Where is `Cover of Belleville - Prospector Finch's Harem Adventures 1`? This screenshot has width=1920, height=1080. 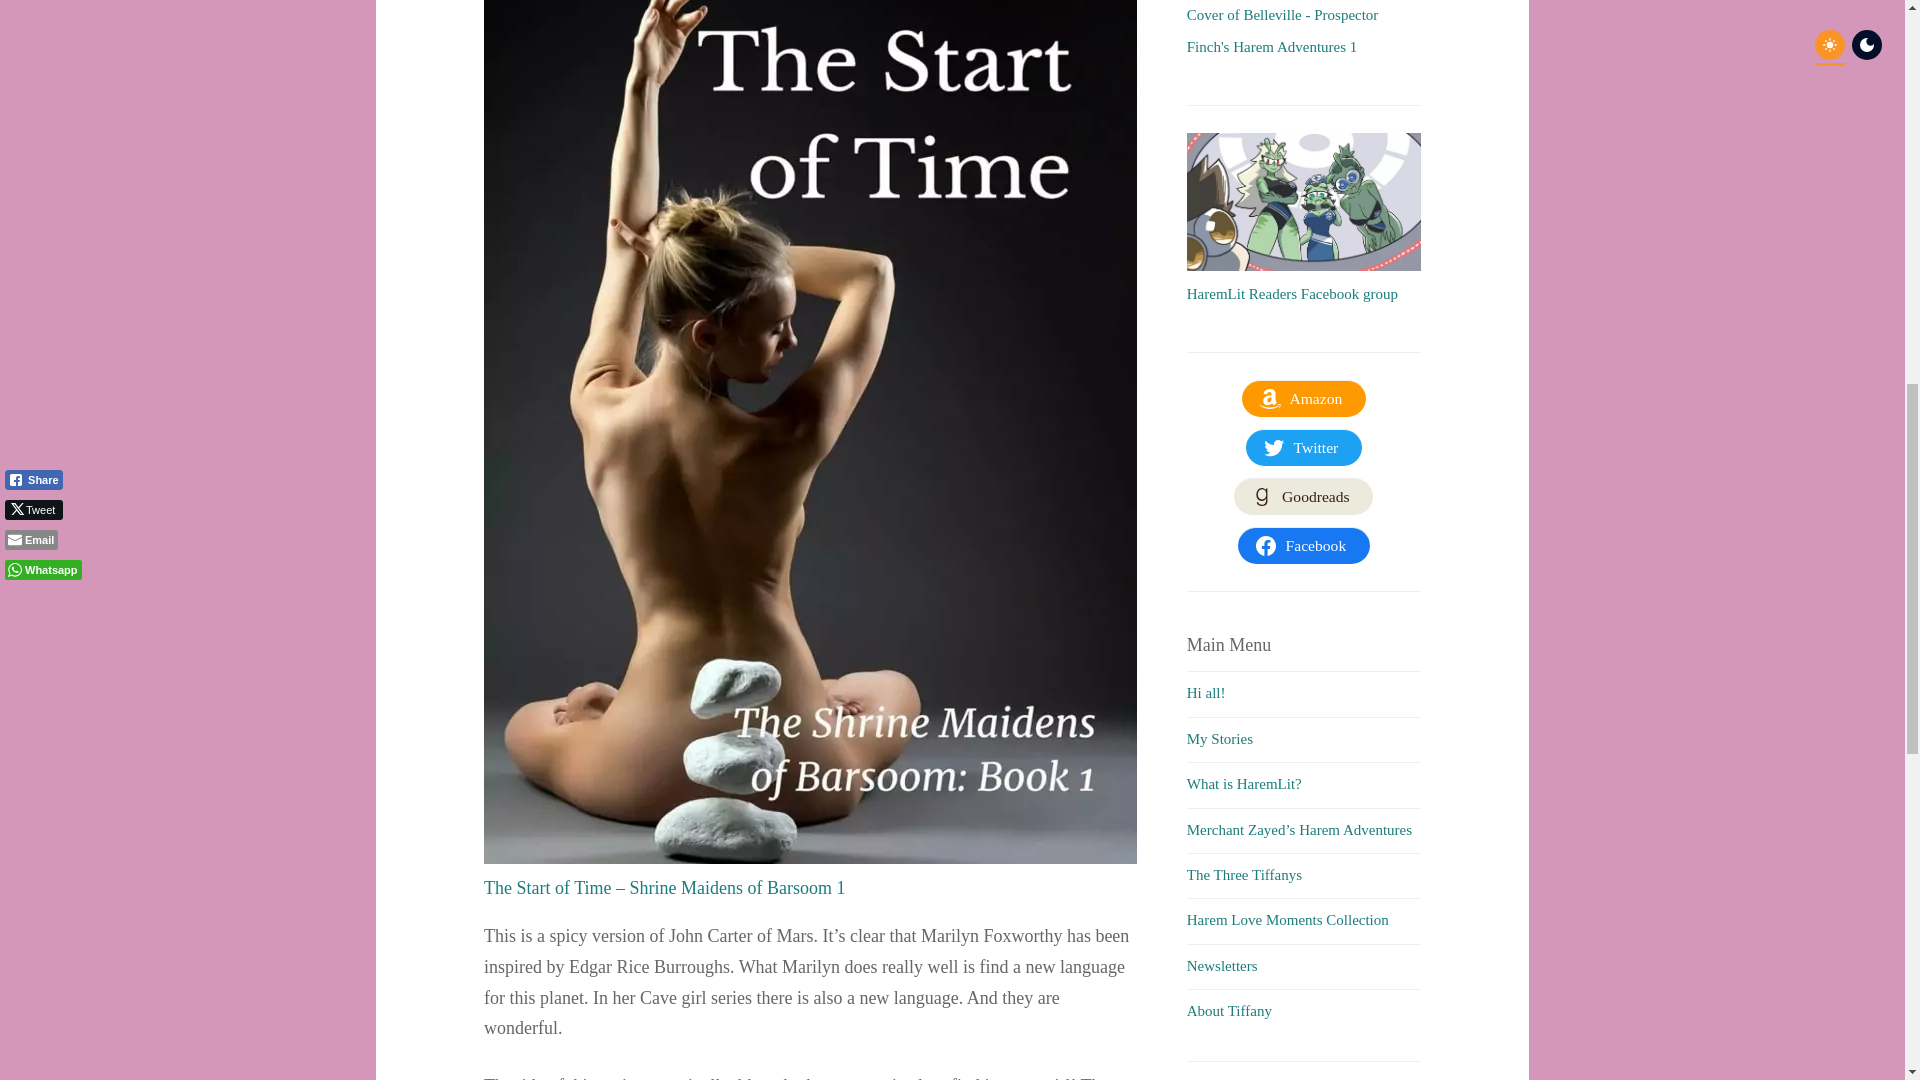
Cover of Belleville - Prospector Finch's Harem Adventures 1 is located at coordinates (1282, 30).